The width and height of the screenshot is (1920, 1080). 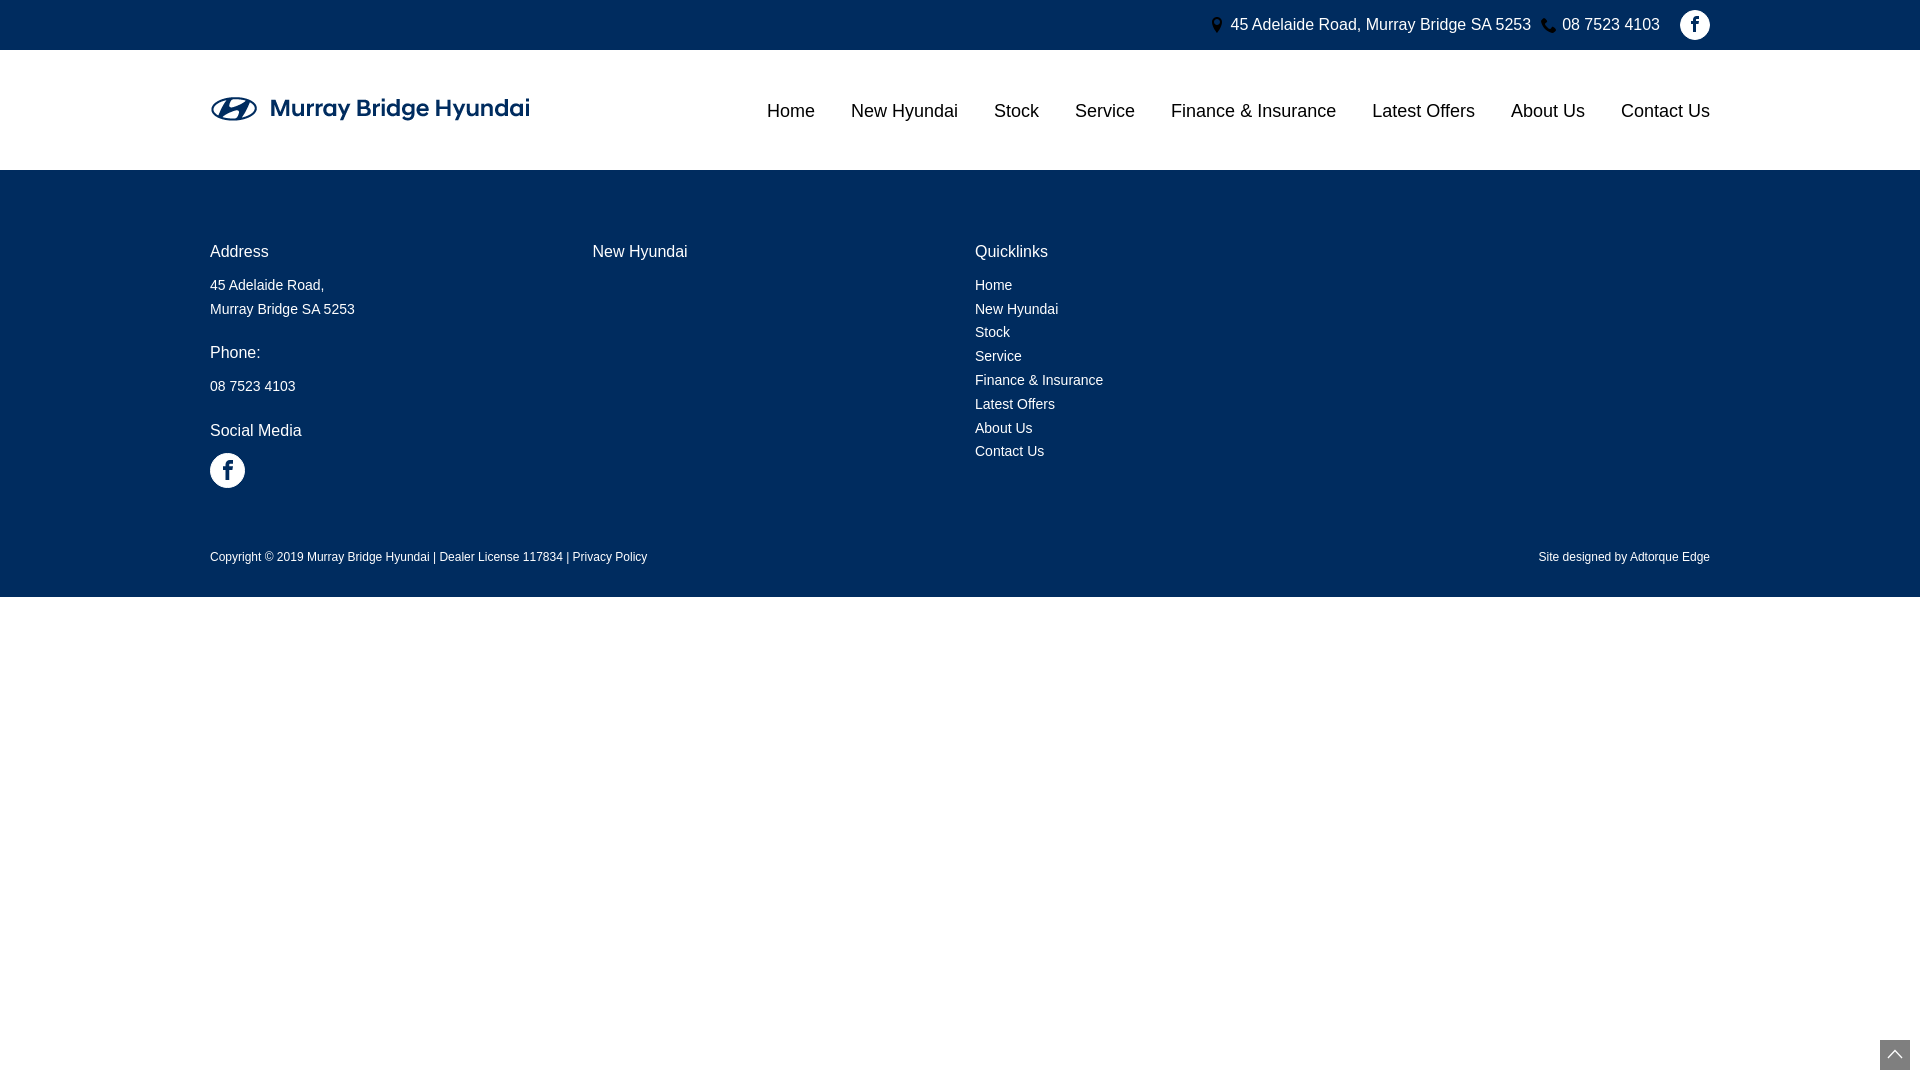 I want to click on Privacy Policy, so click(x=610, y=557).